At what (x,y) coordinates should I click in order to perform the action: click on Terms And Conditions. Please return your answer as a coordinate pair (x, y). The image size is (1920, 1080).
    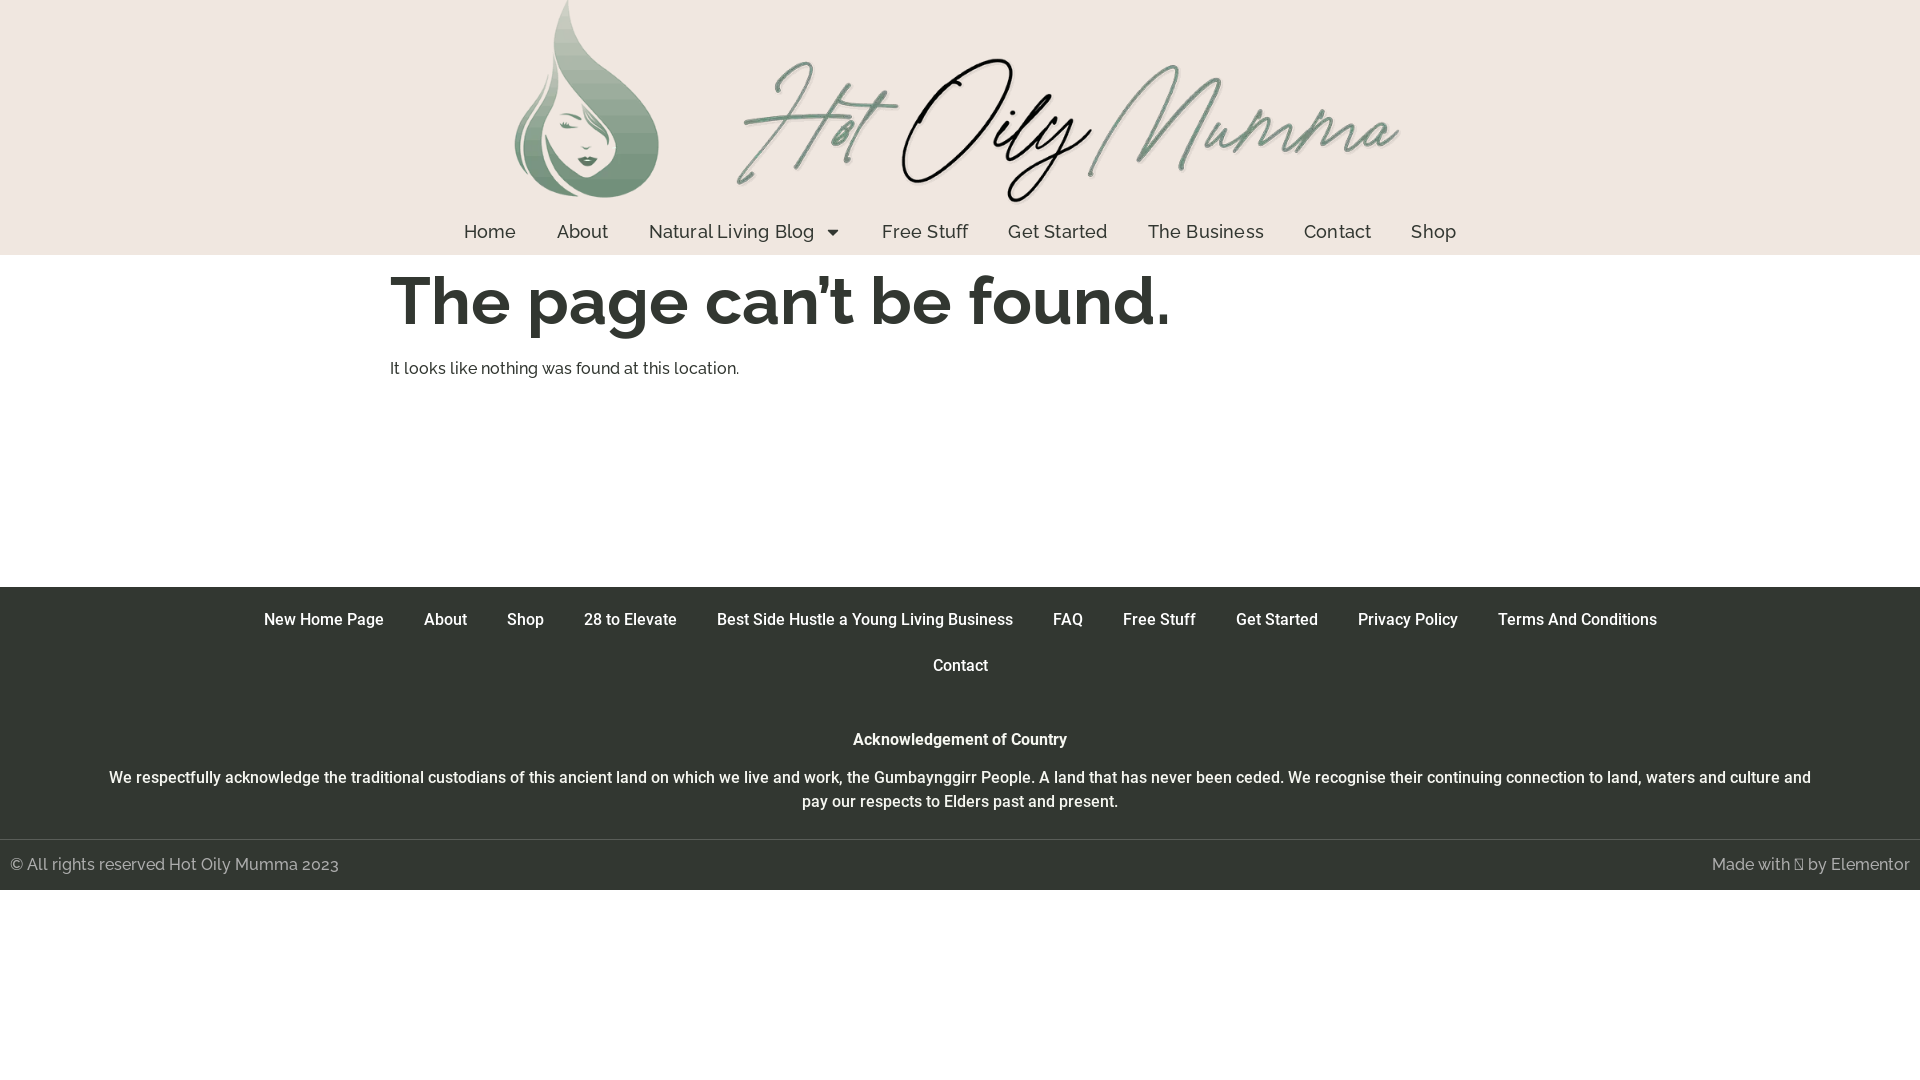
    Looking at the image, I should click on (1578, 620).